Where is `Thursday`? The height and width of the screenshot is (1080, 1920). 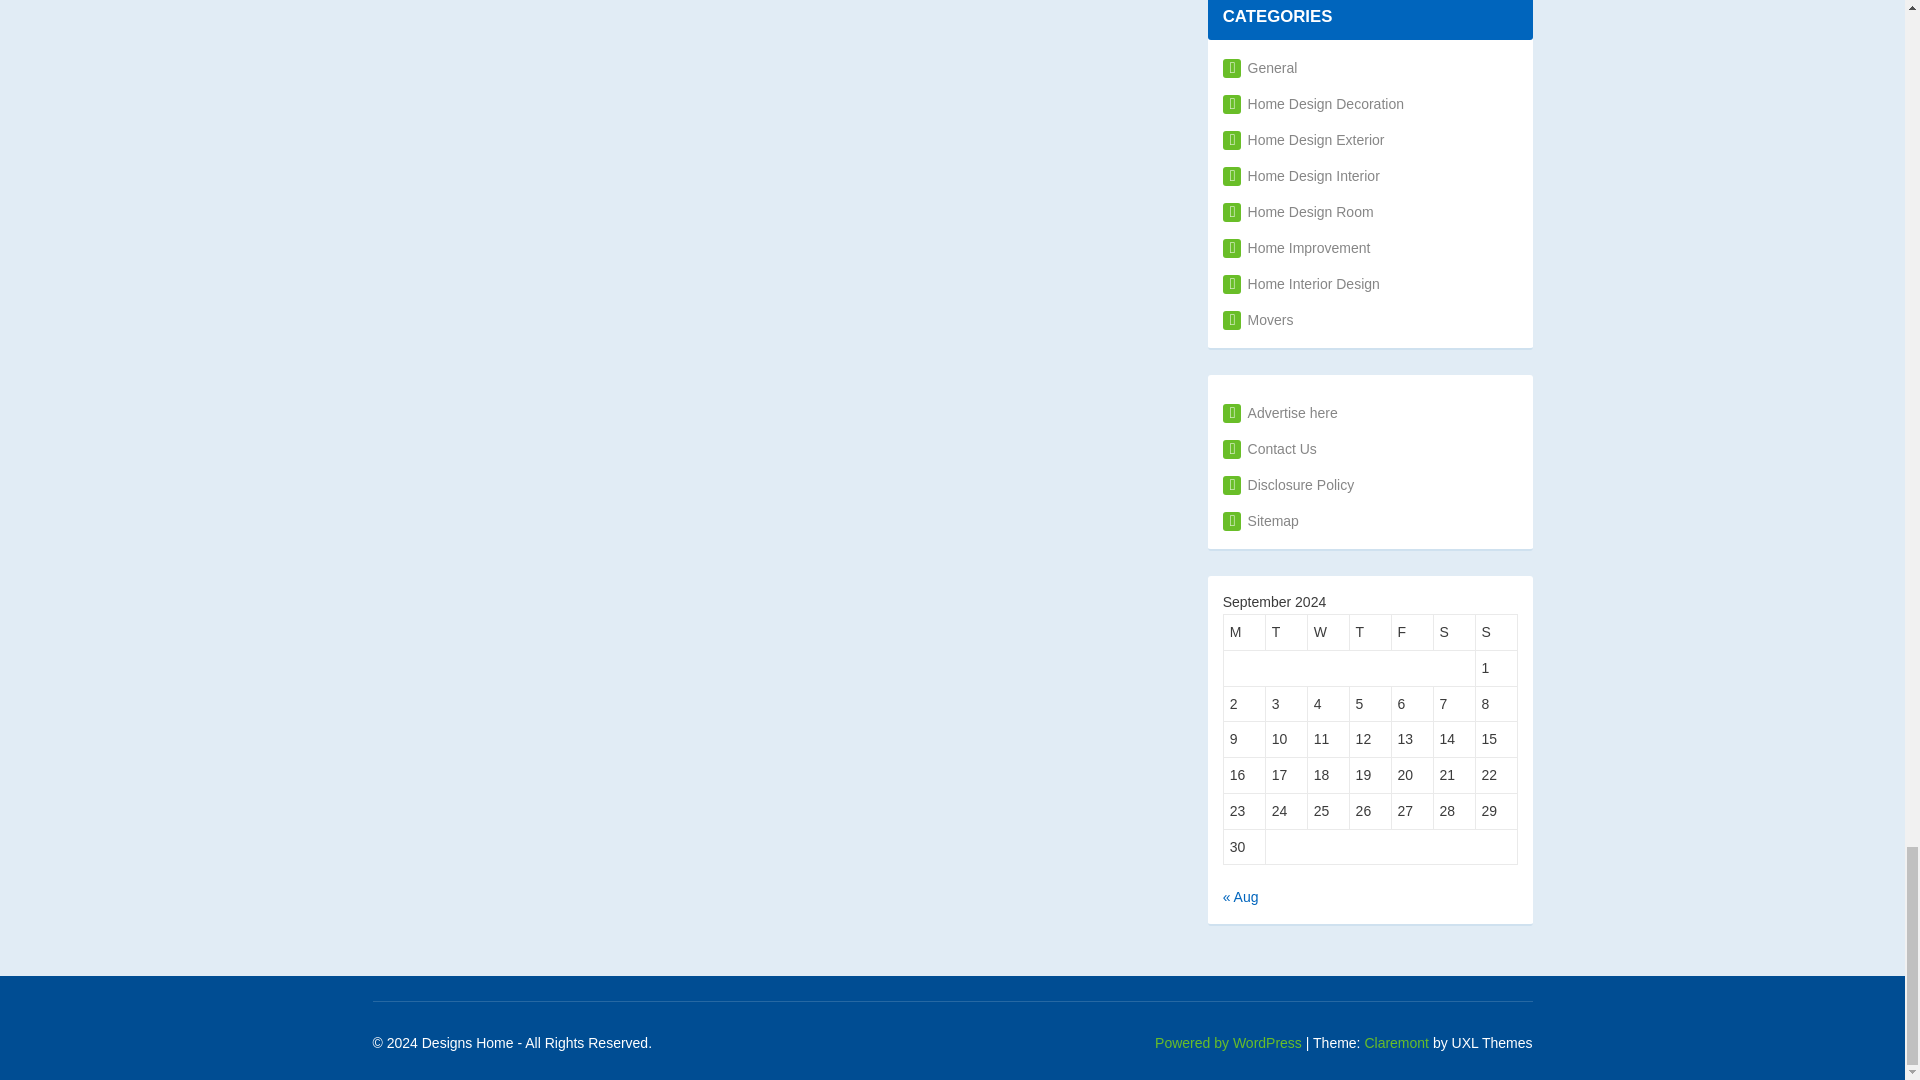 Thursday is located at coordinates (1370, 632).